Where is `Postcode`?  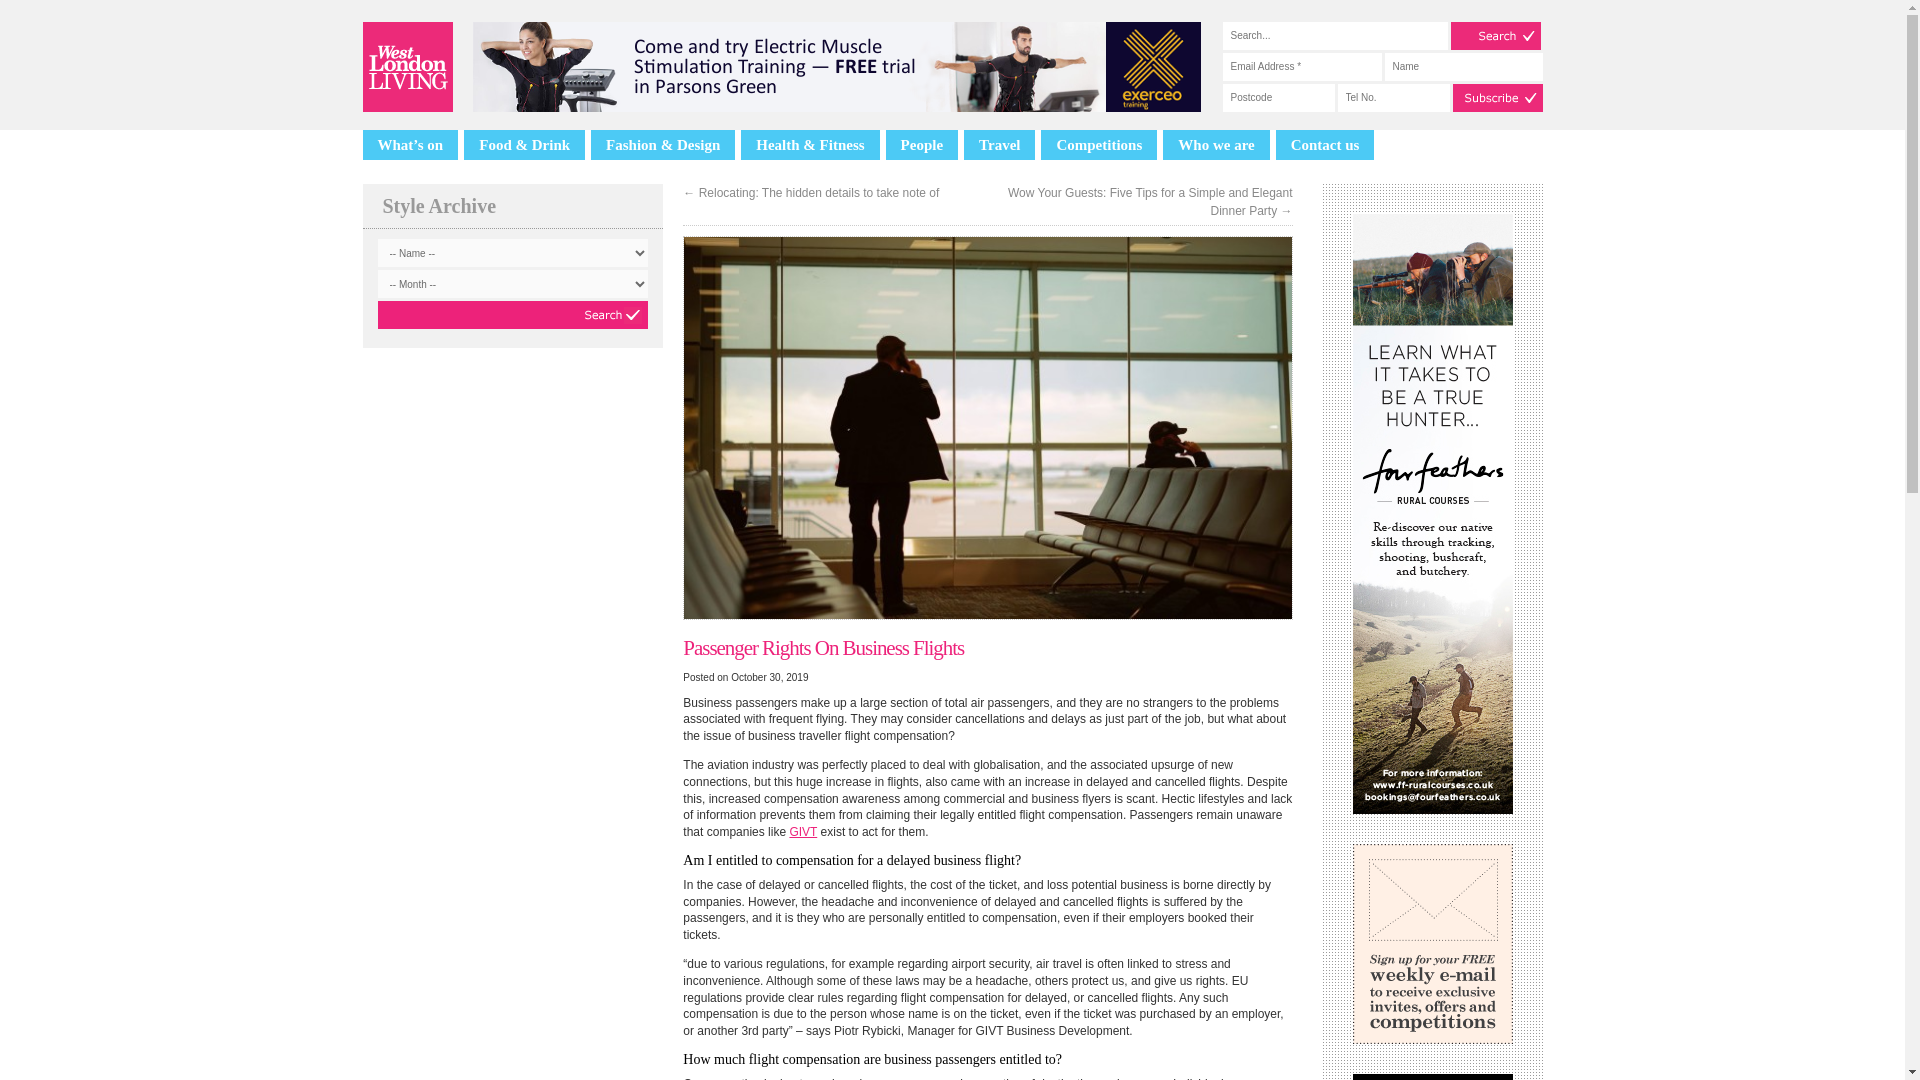
Postcode is located at coordinates (1278, 98).